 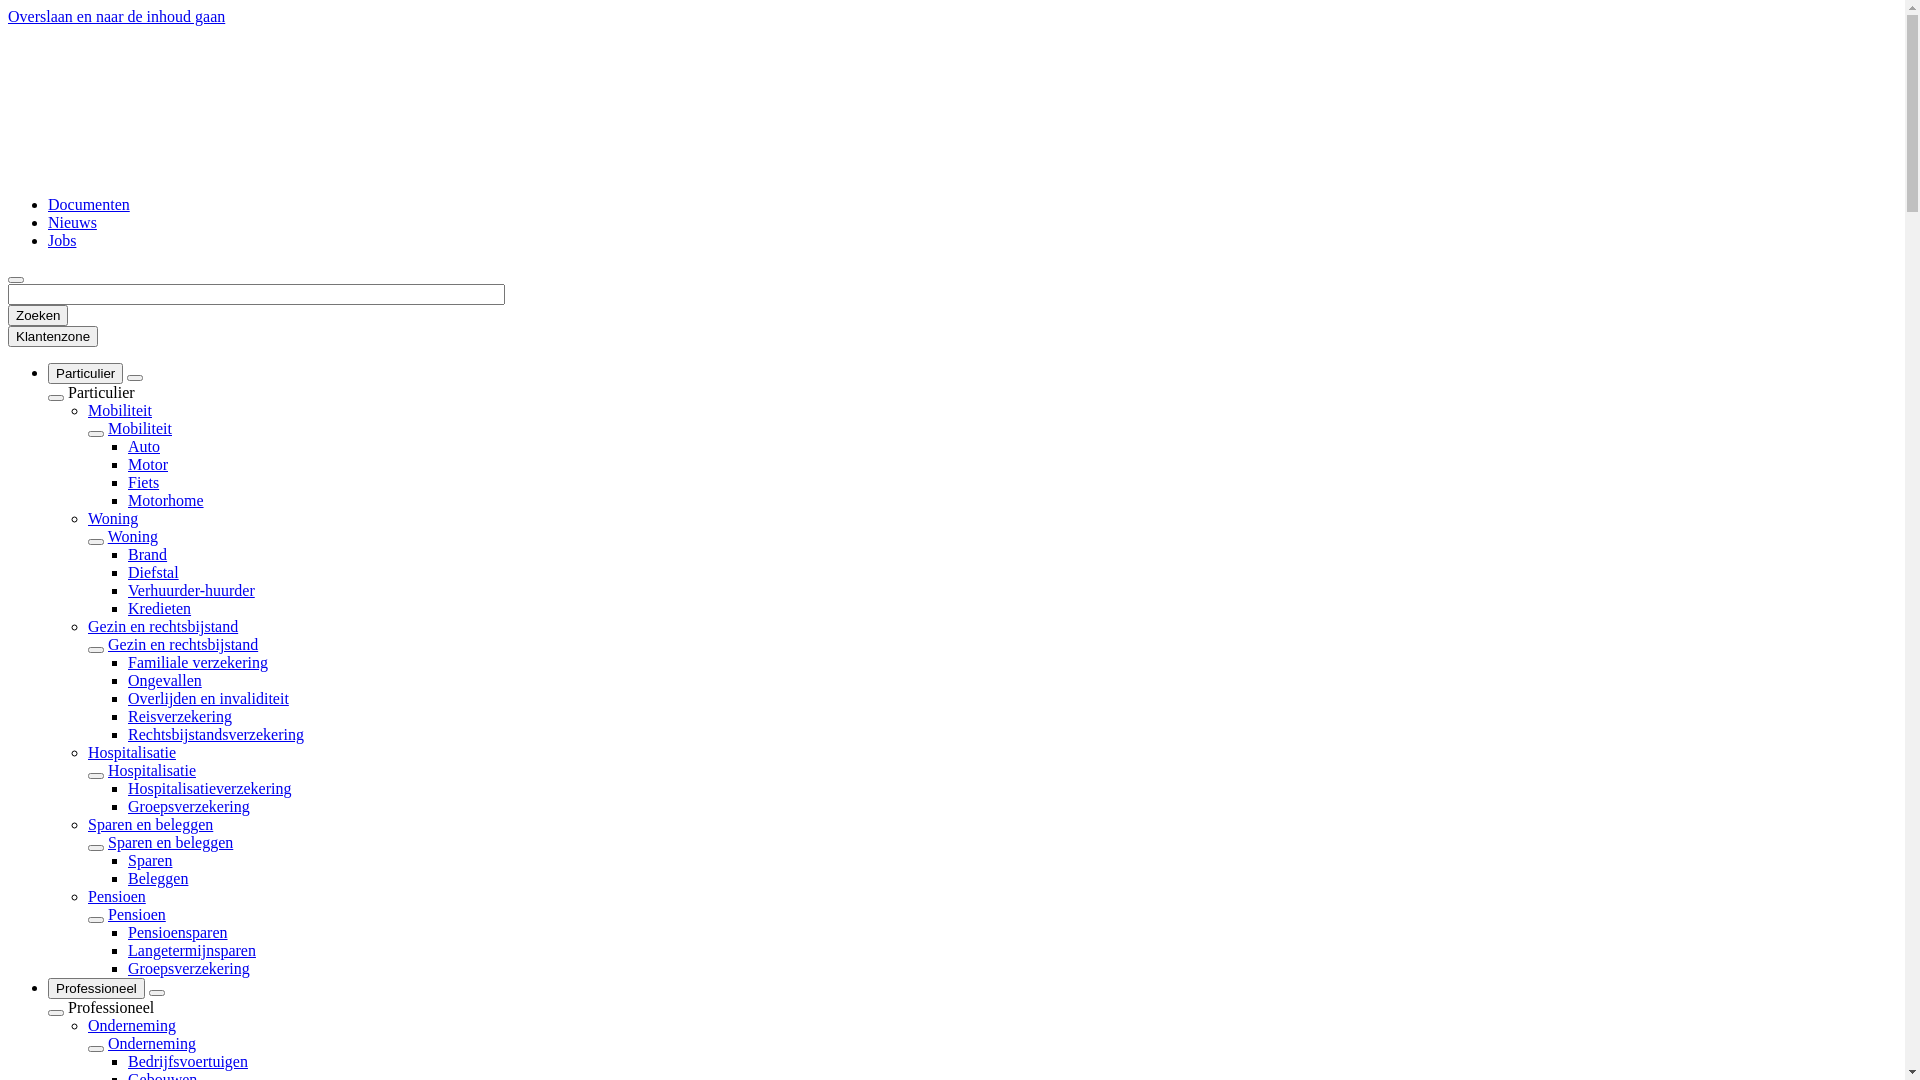 What do you see at coordinates (62, 240) in the screenshot?
I see `Jobs` at bounding box center [62, 240].